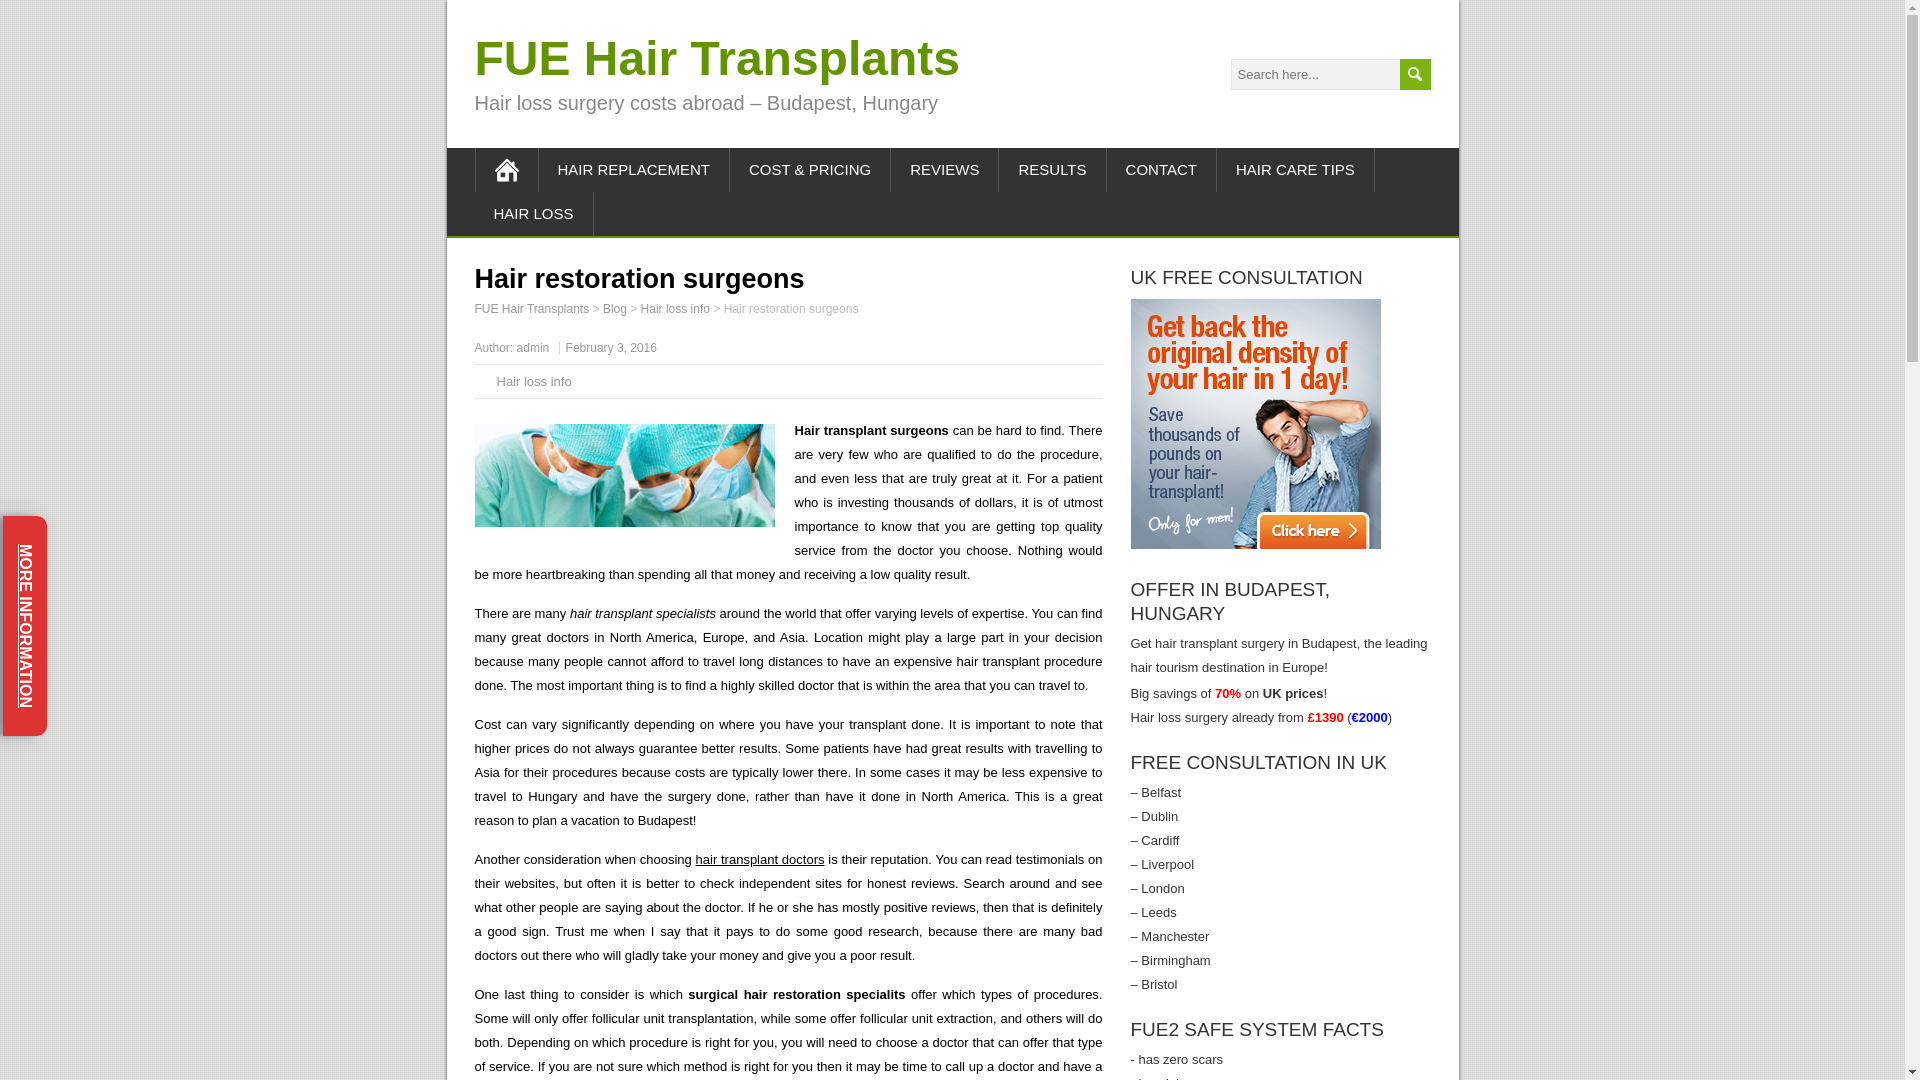 The image size is (1920, 1080). What do you see at coordinates (676, 309) in the screenshot?
I see `Hair loss info` at bounding box center [676, 309].